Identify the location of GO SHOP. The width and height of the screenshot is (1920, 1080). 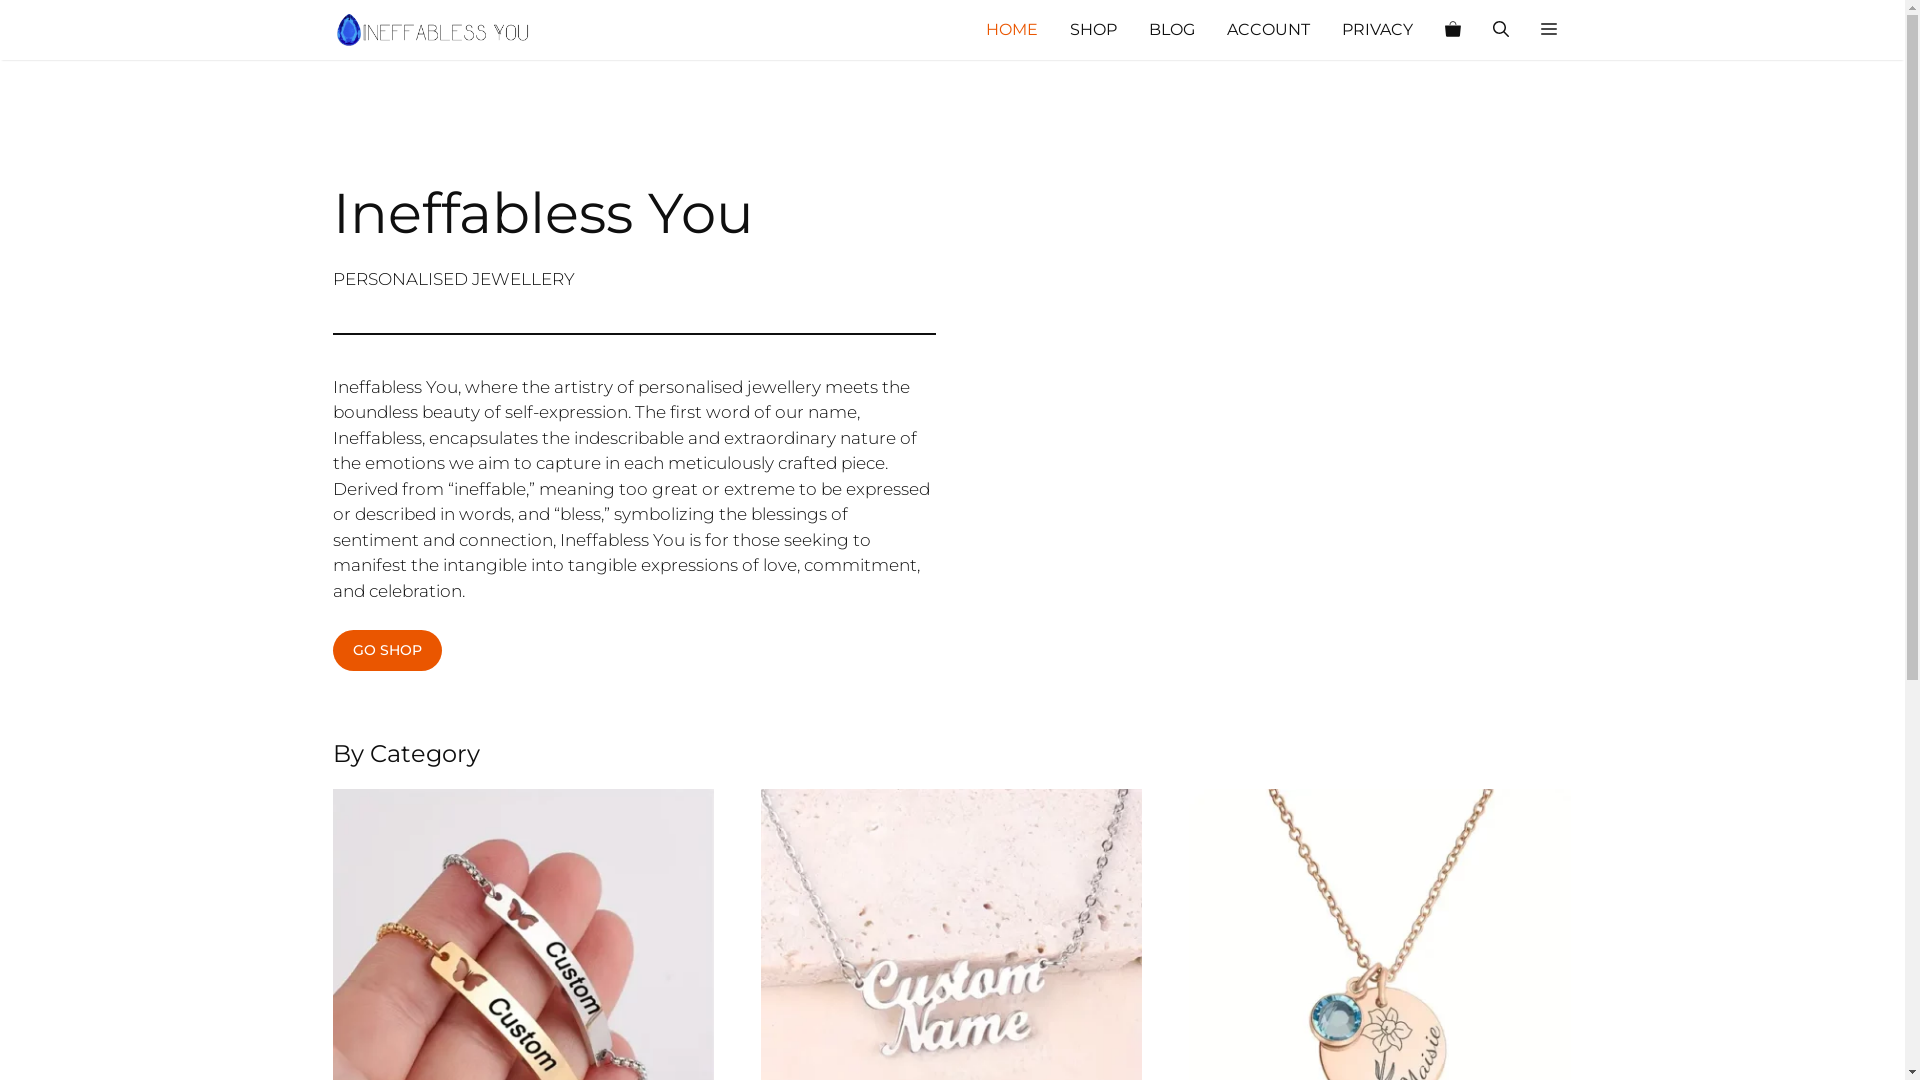
(386, 650).